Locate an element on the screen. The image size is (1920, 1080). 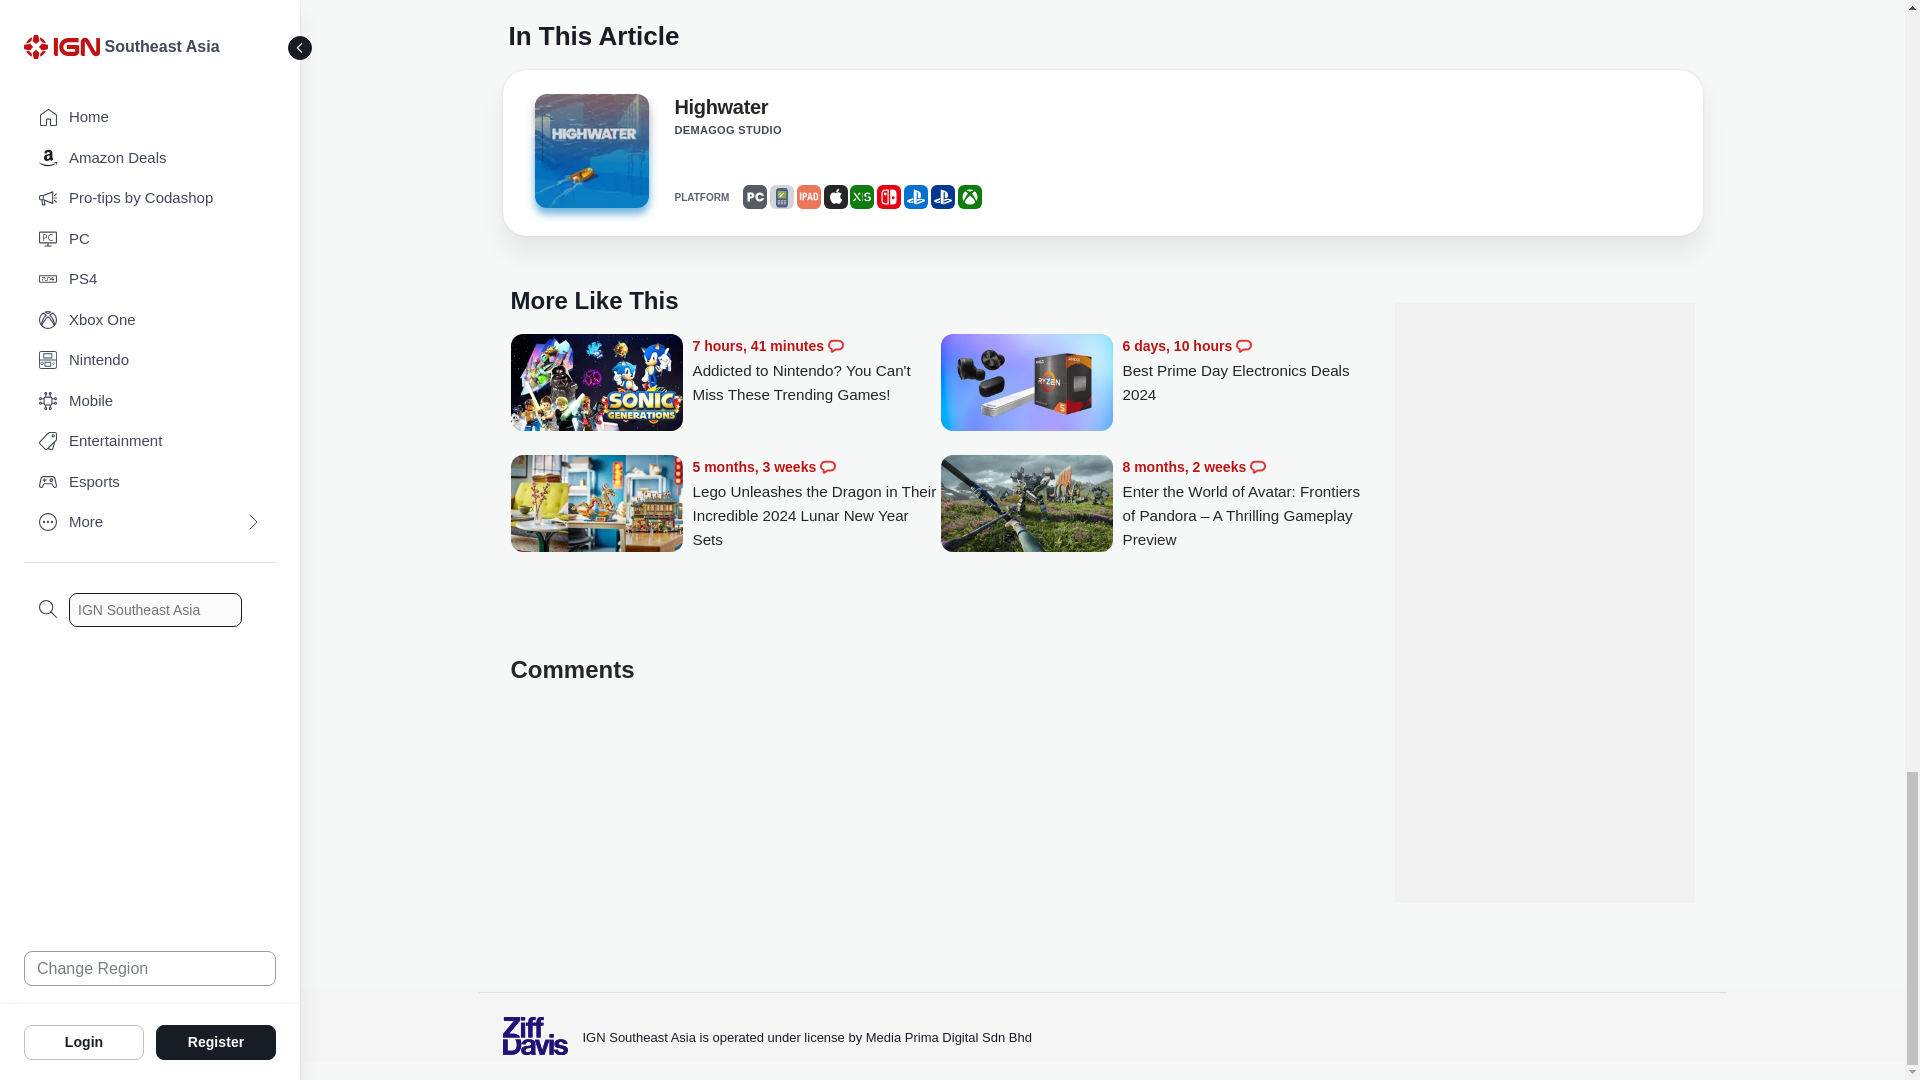
ANDROID is located at coordinates (782, 196).